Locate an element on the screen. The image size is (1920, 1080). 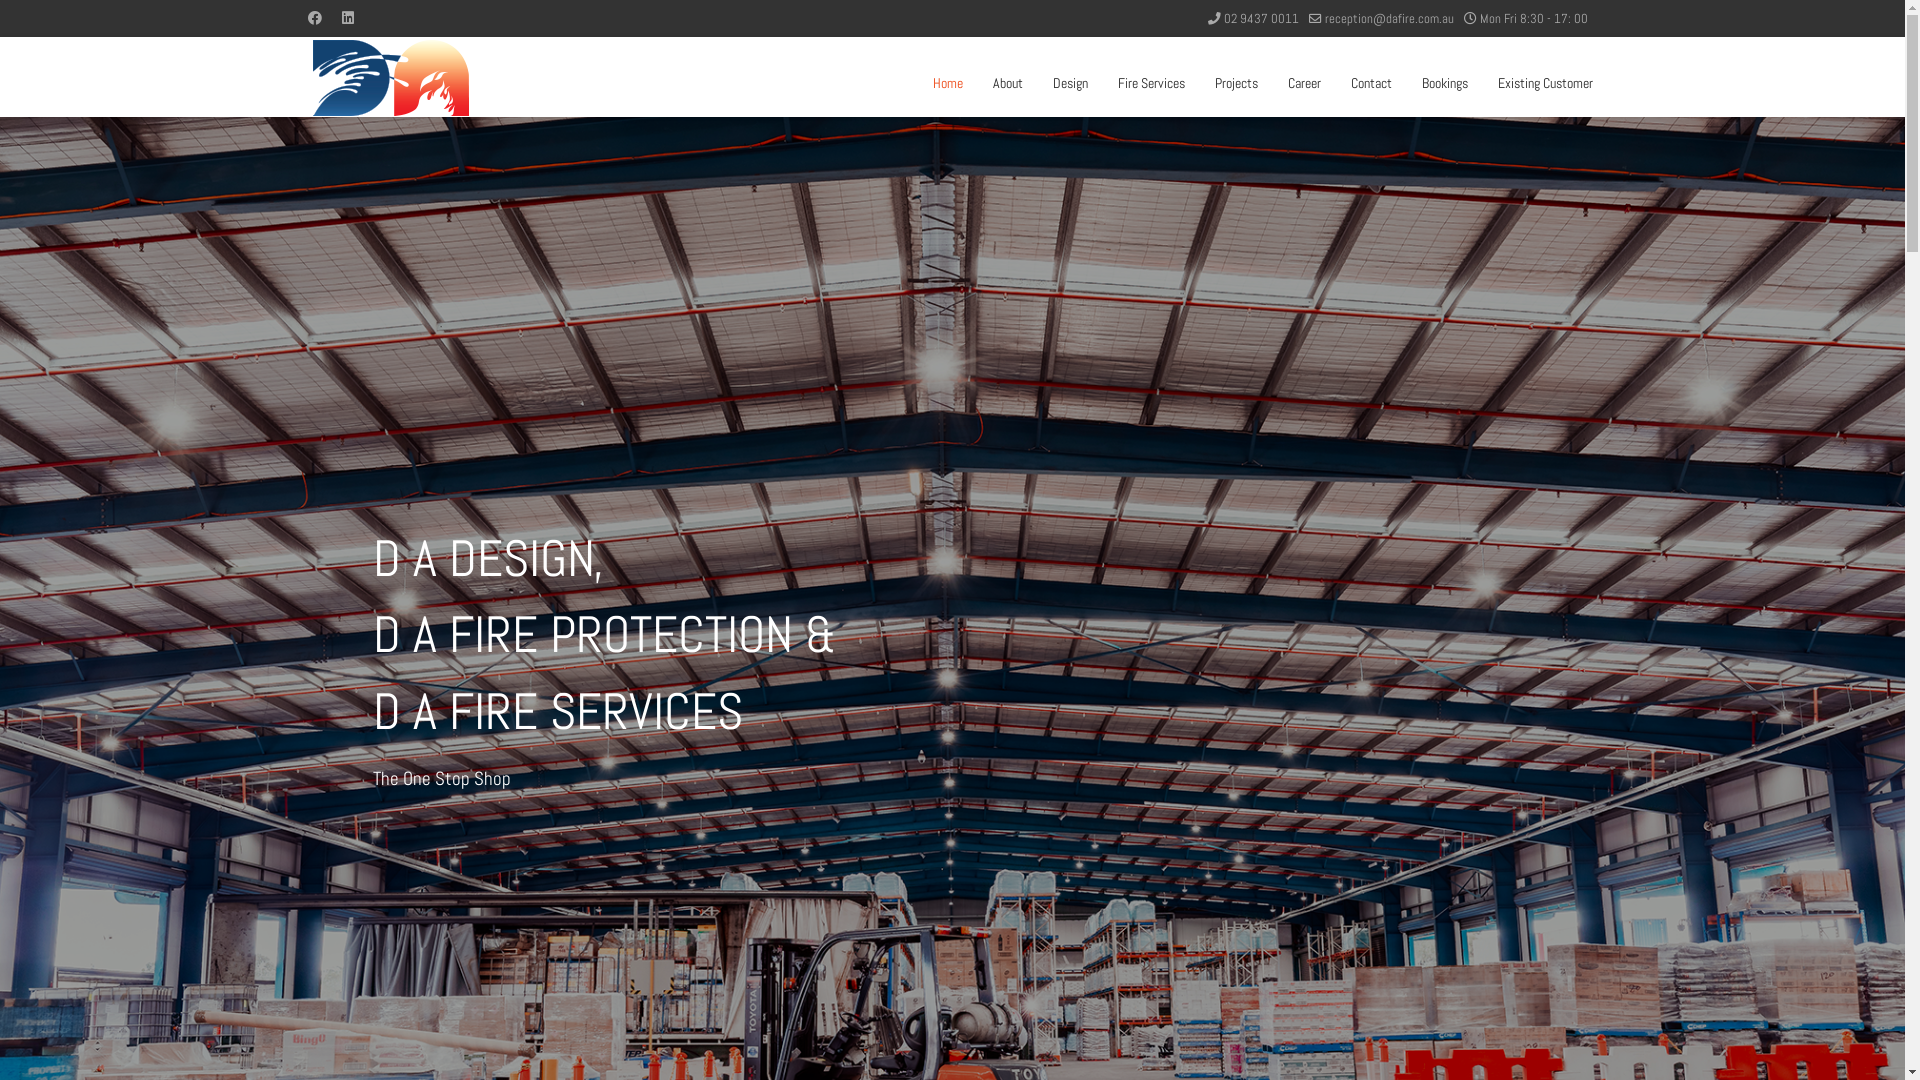
Existing Customer is located at coordinates (1537, 83).